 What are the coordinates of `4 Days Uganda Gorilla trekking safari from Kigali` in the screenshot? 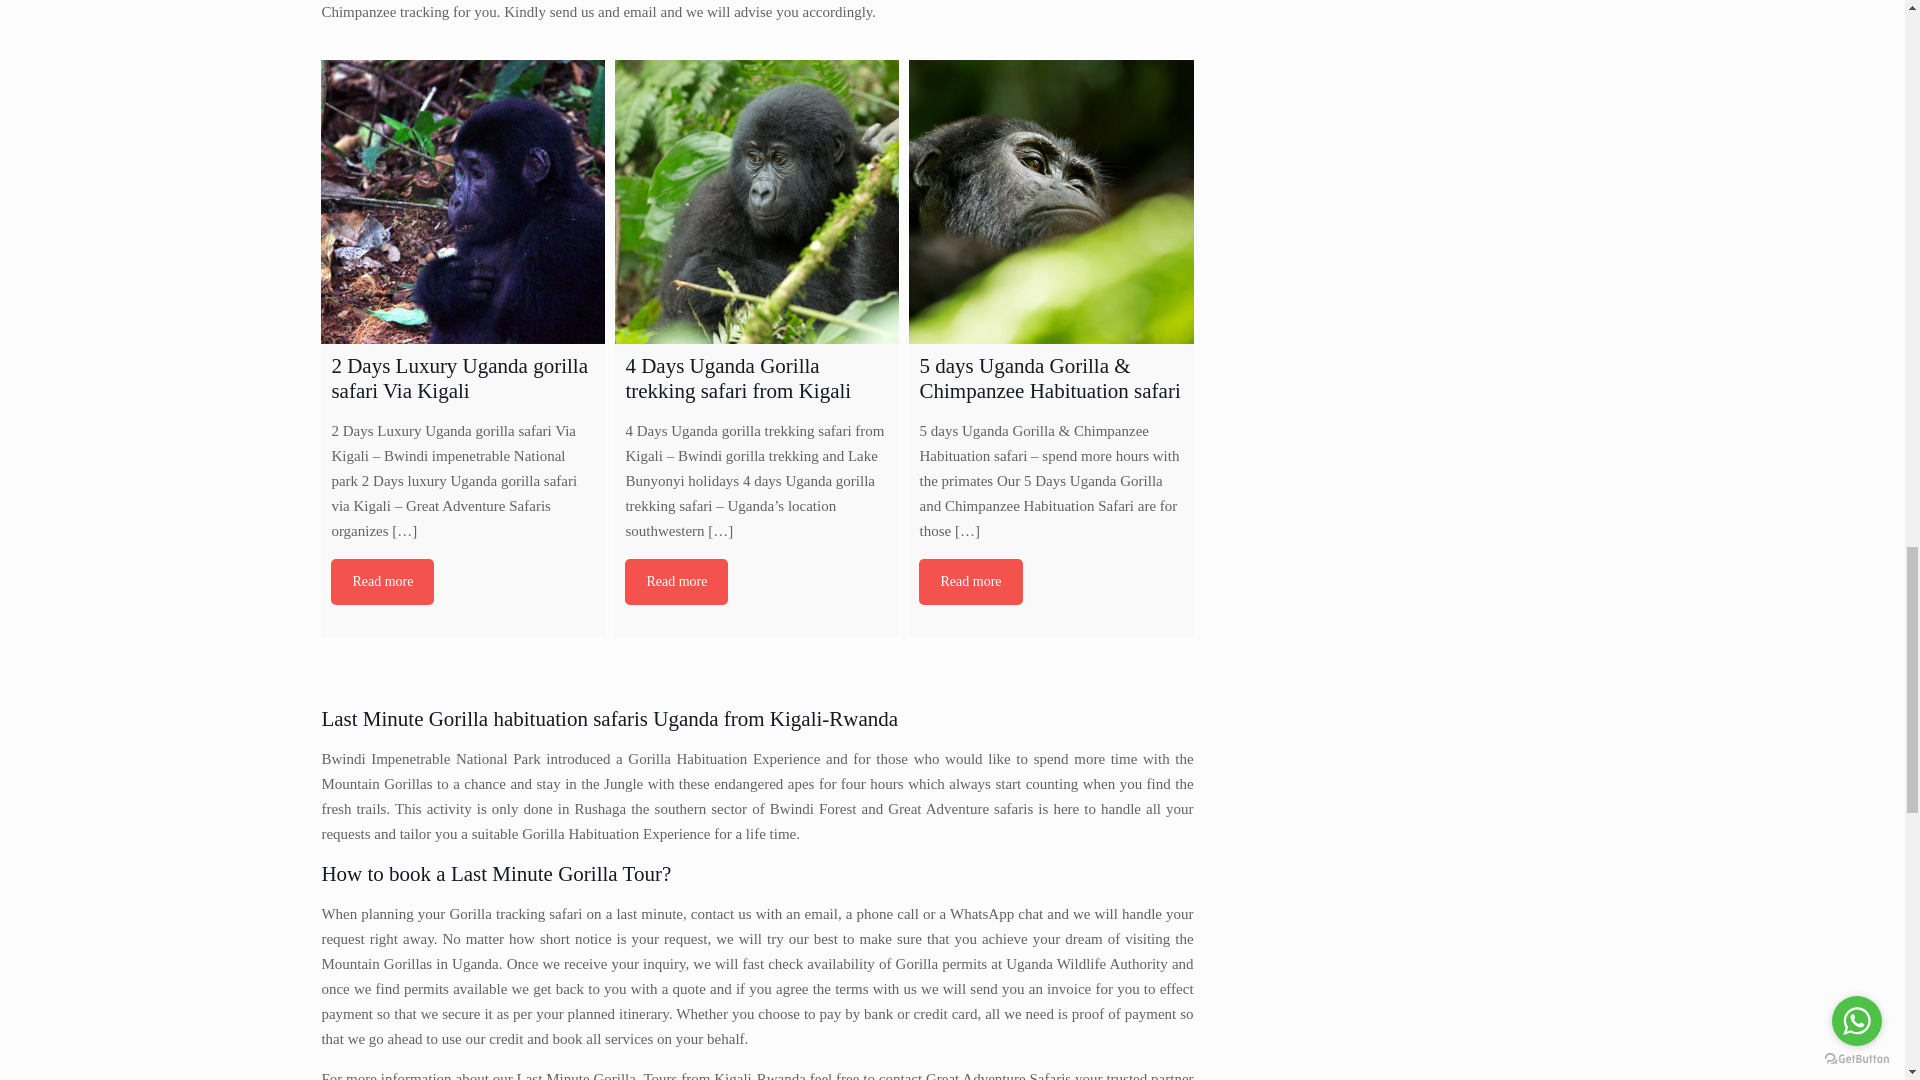 It's located at (756, 202).